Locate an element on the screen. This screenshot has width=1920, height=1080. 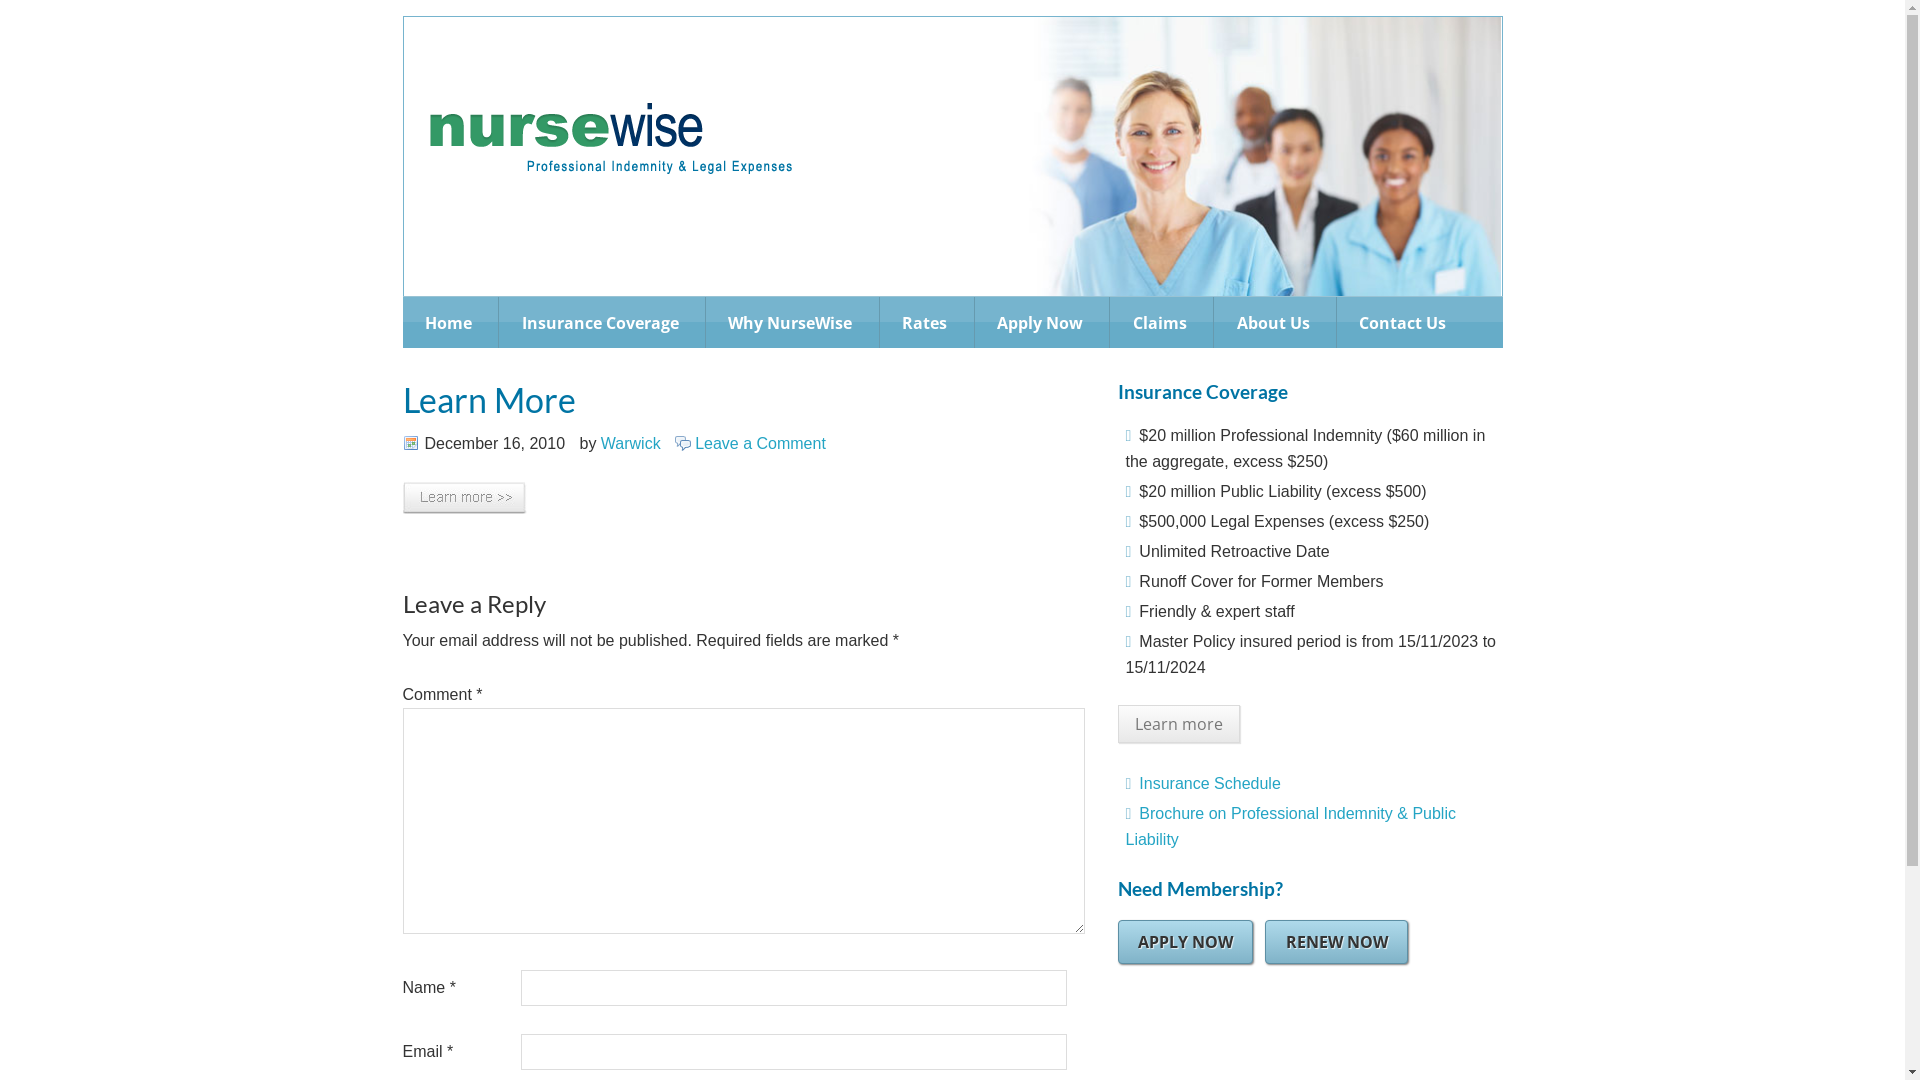
Insurance Coverage is located at coordinates (600, 322).